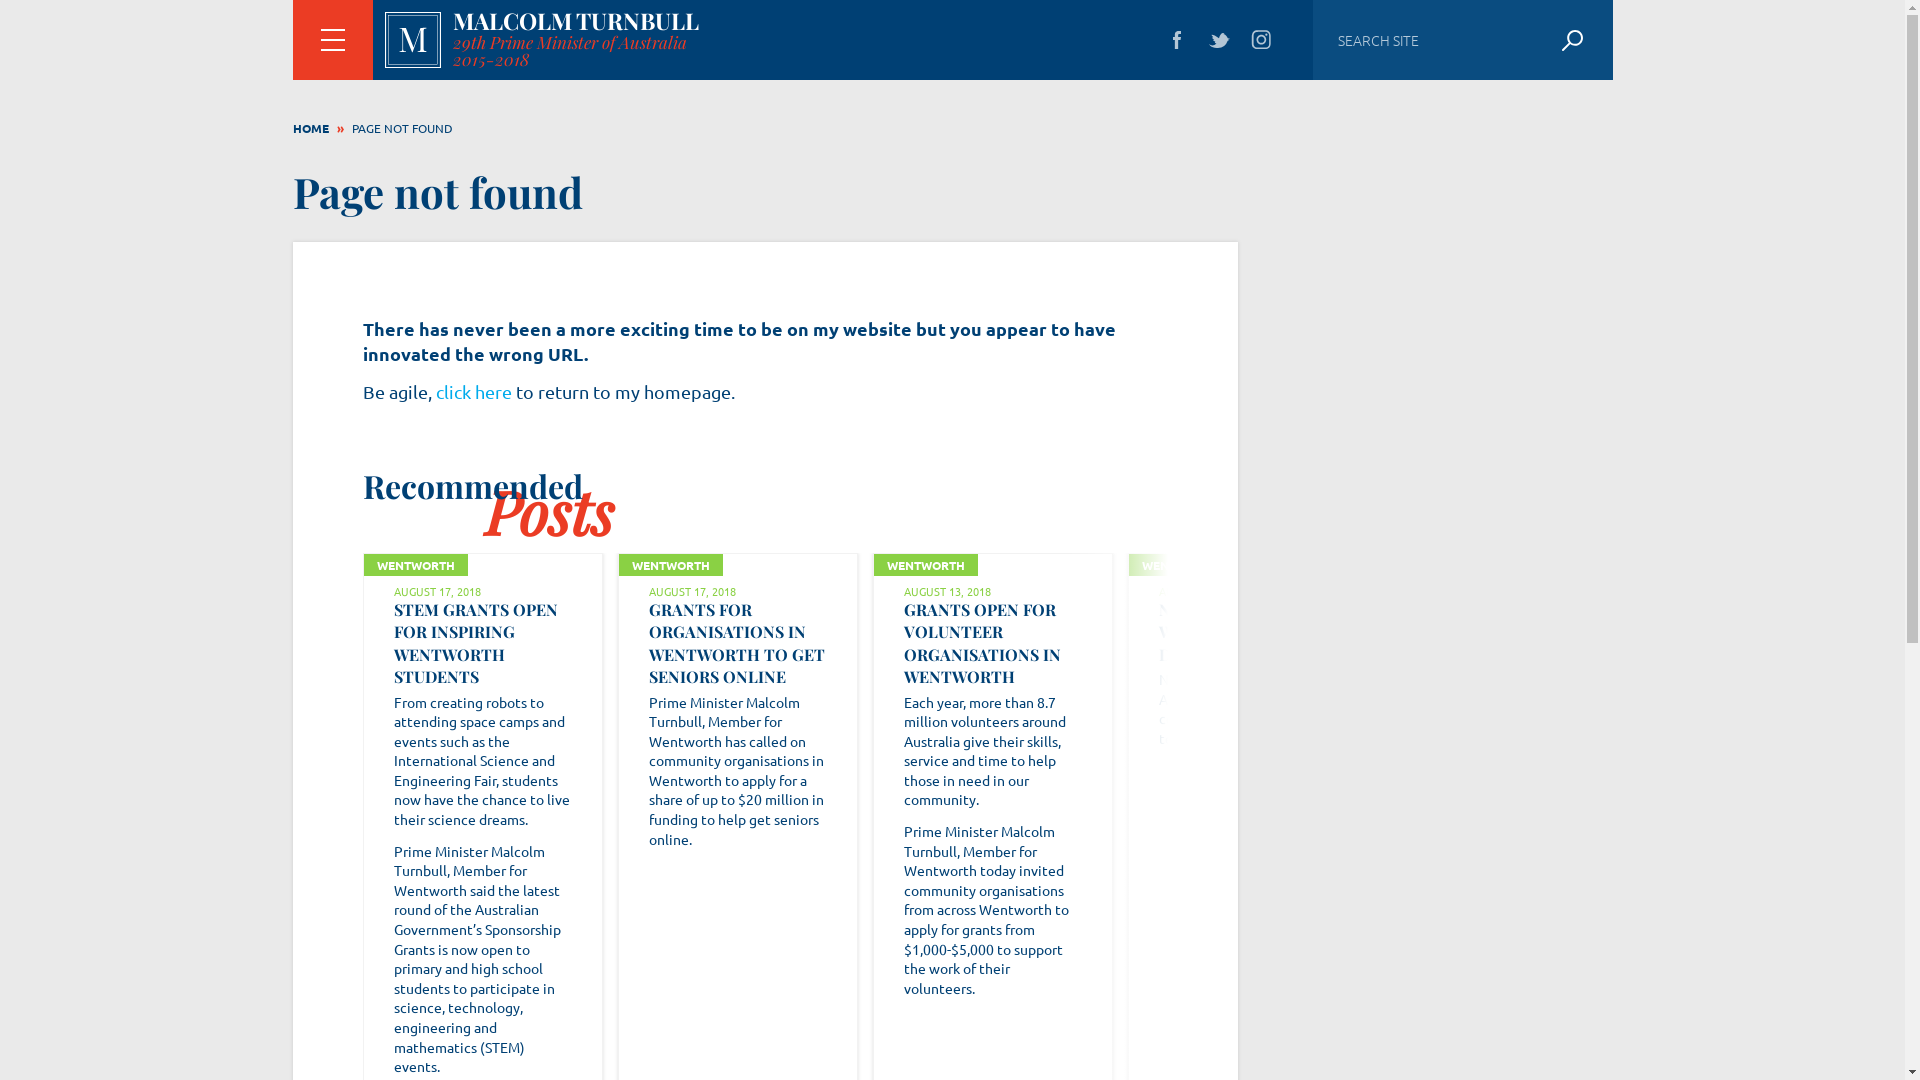  What do you see at coordinates (1496, 643) in the screenshot?
I see `LOCAL PROJECTS DELIVER STRONGER COMMUNITIES IN WENTWORTH` at bounding box center [1496, 643].